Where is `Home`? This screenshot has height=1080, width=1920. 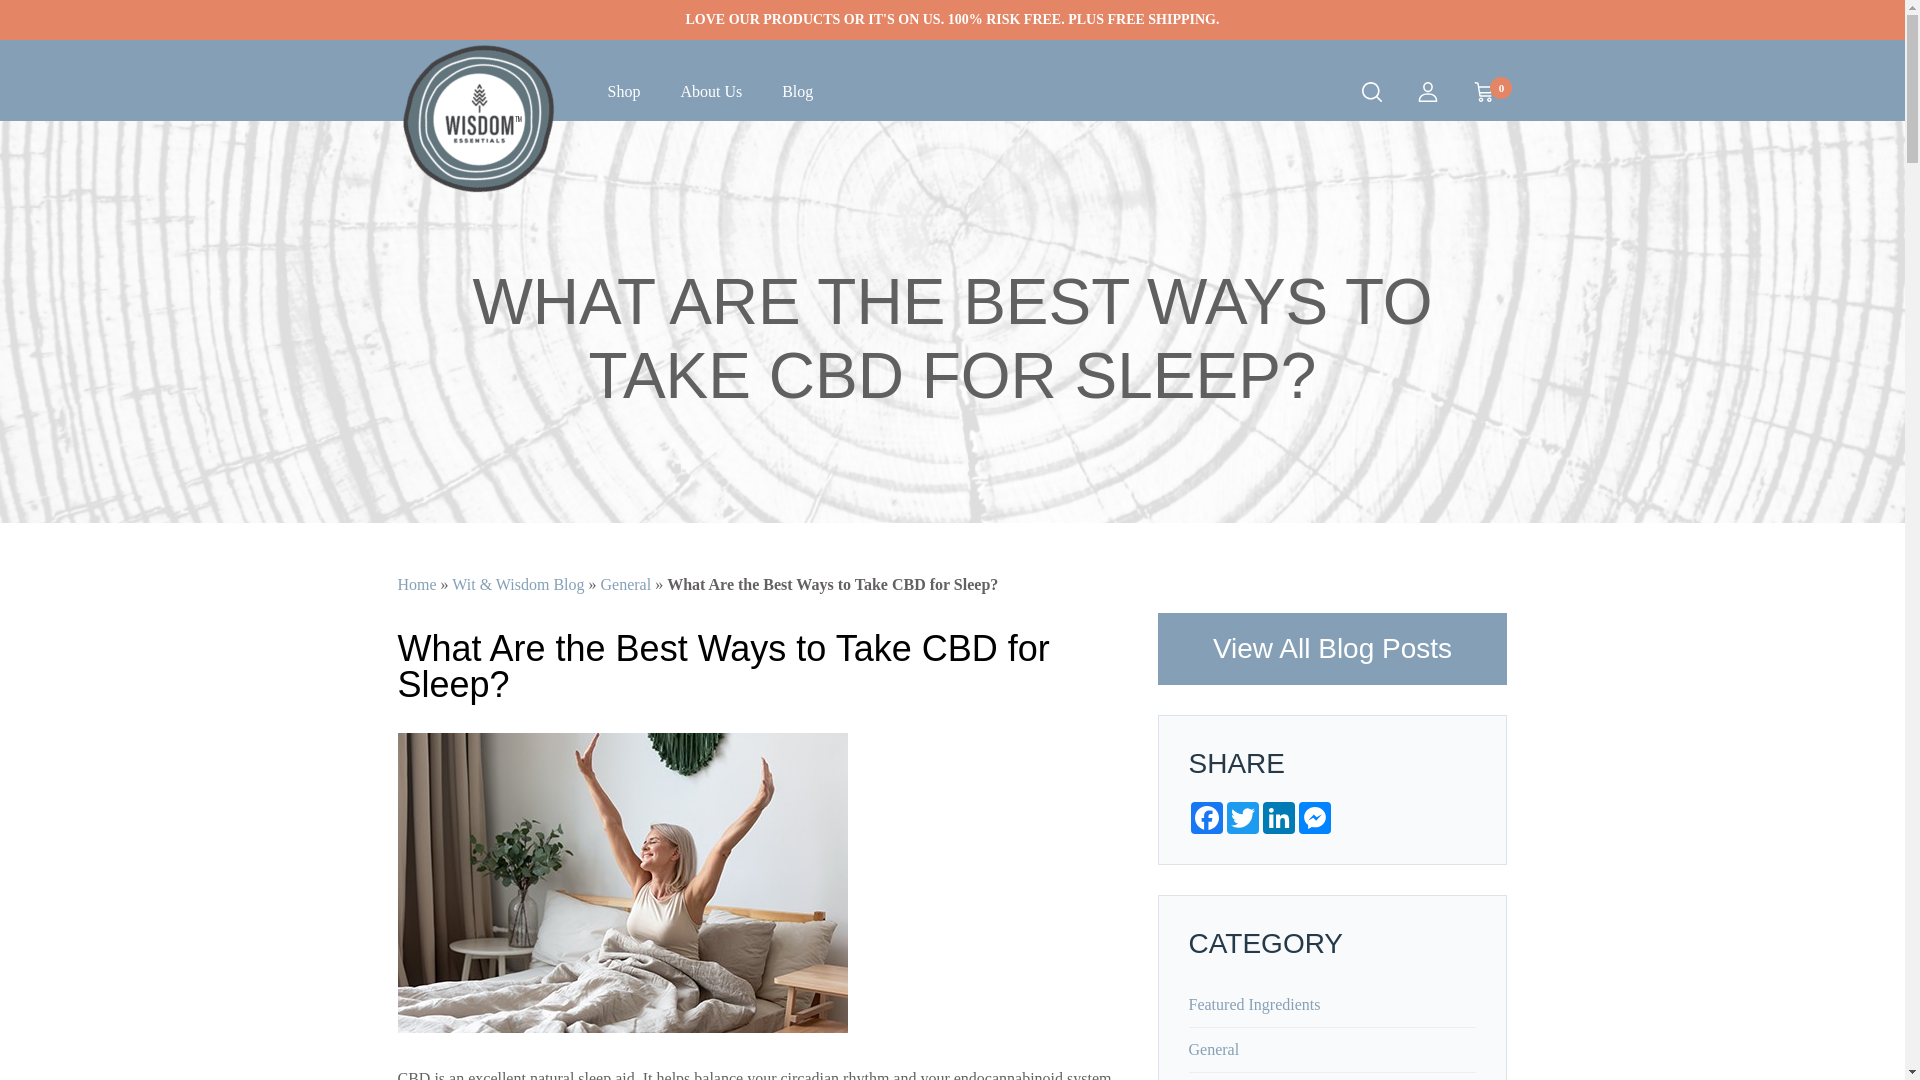
Home is located at coordinates (417, 584).